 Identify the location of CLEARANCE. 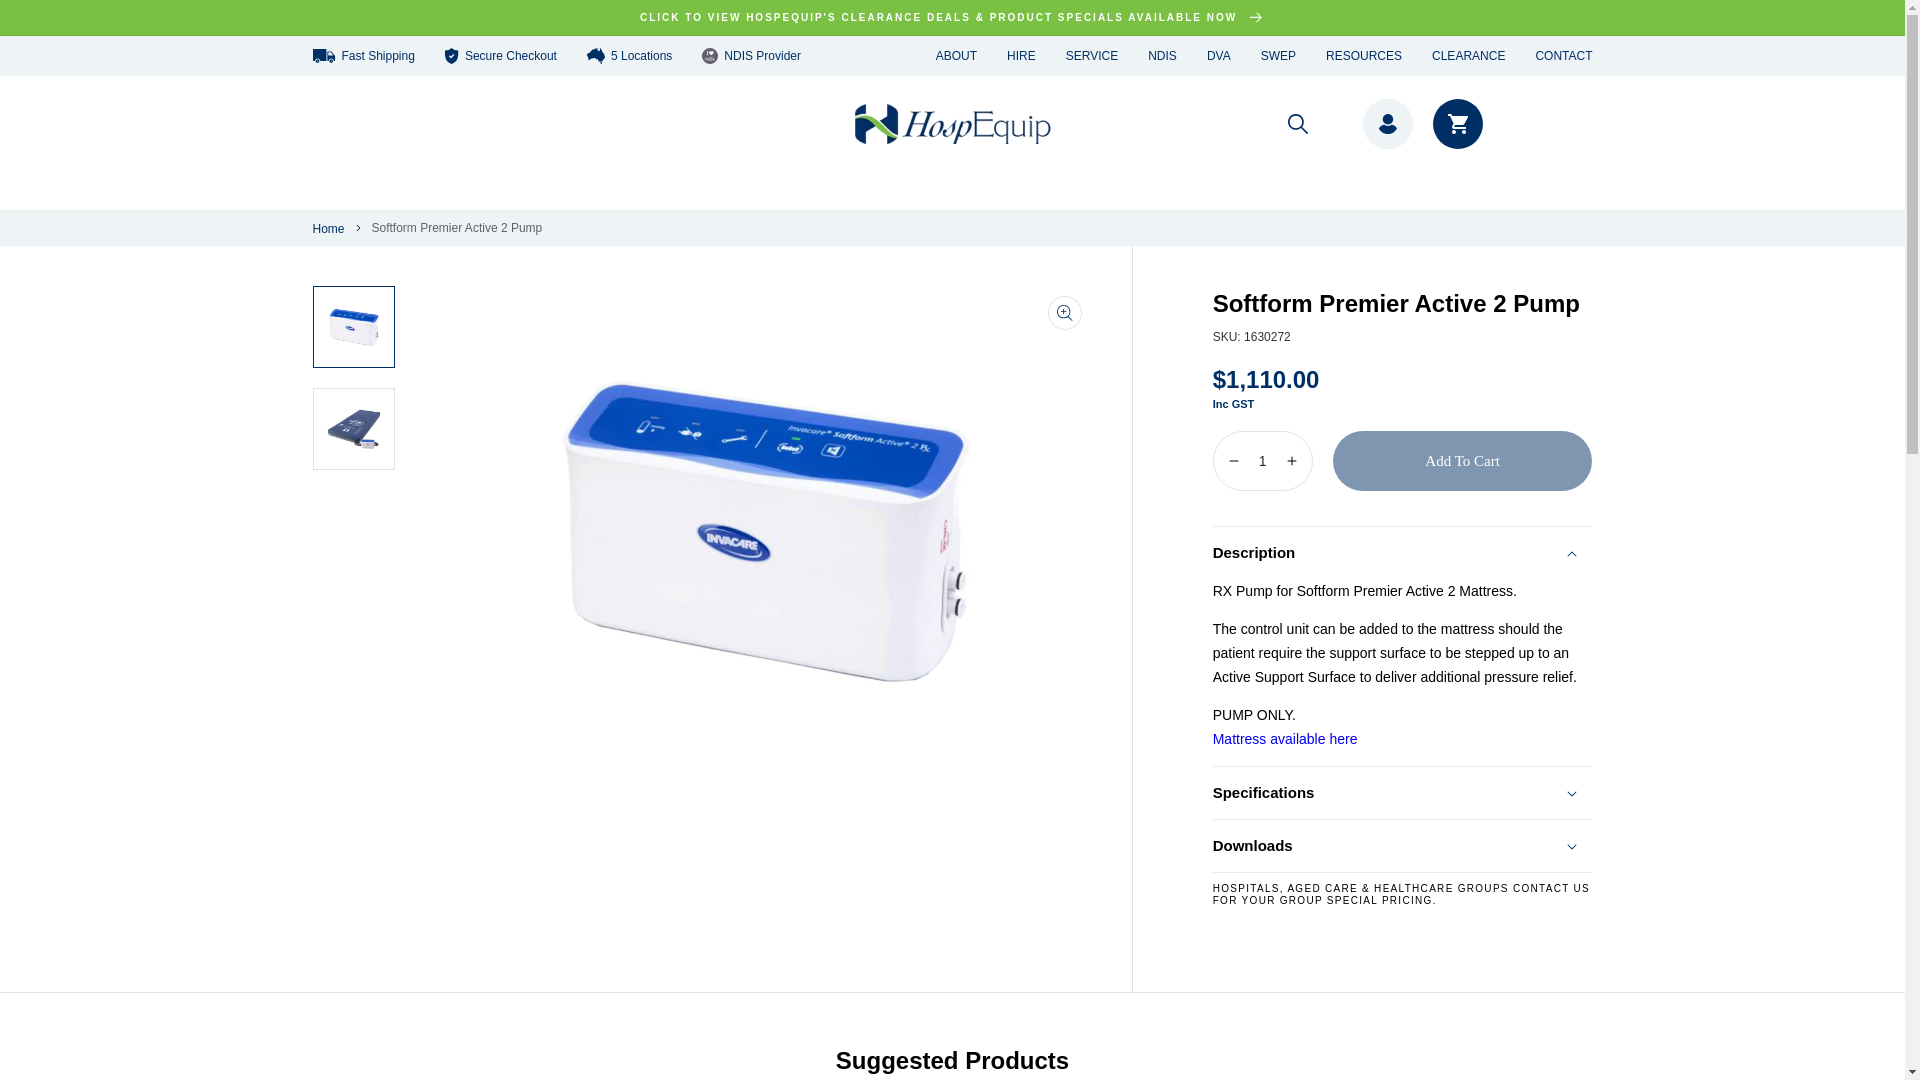
(1468, 55).